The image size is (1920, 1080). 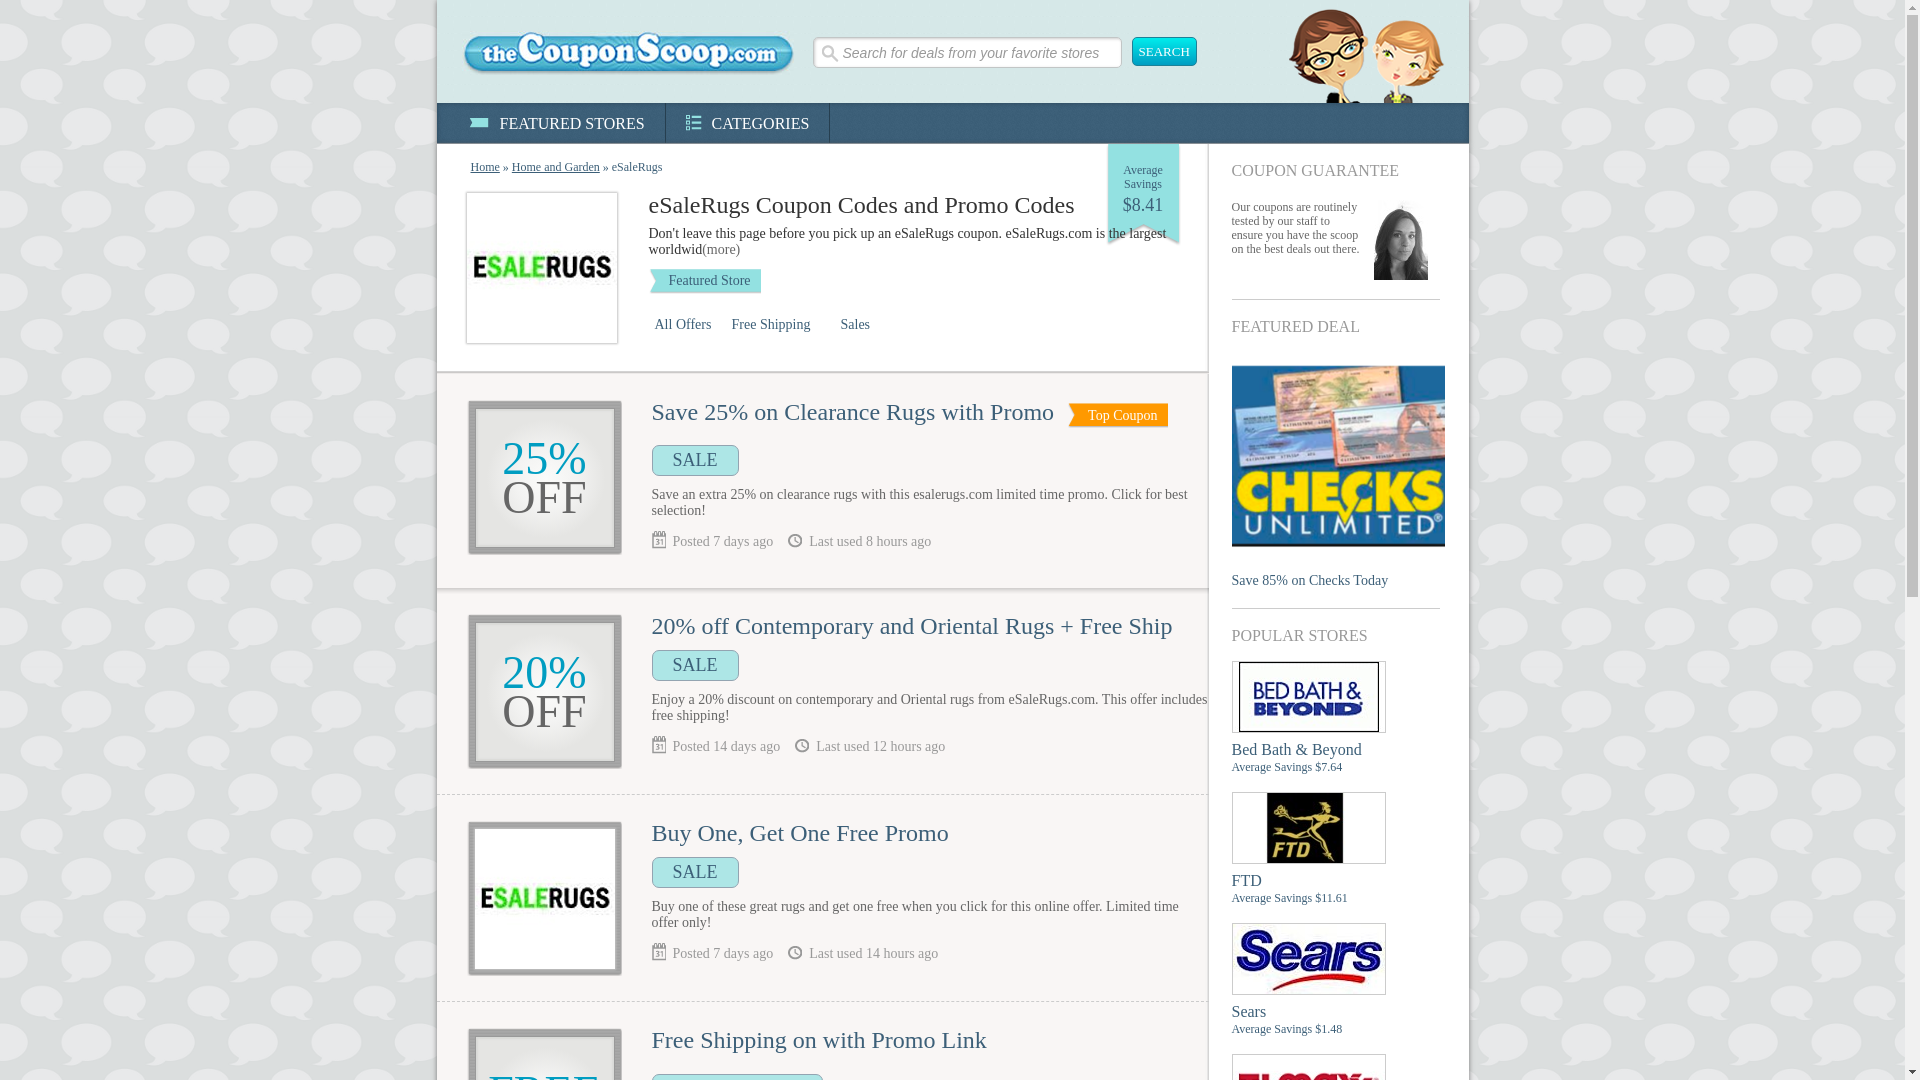 I want to click on FEATURED STORES, so click(x=556, y=122).